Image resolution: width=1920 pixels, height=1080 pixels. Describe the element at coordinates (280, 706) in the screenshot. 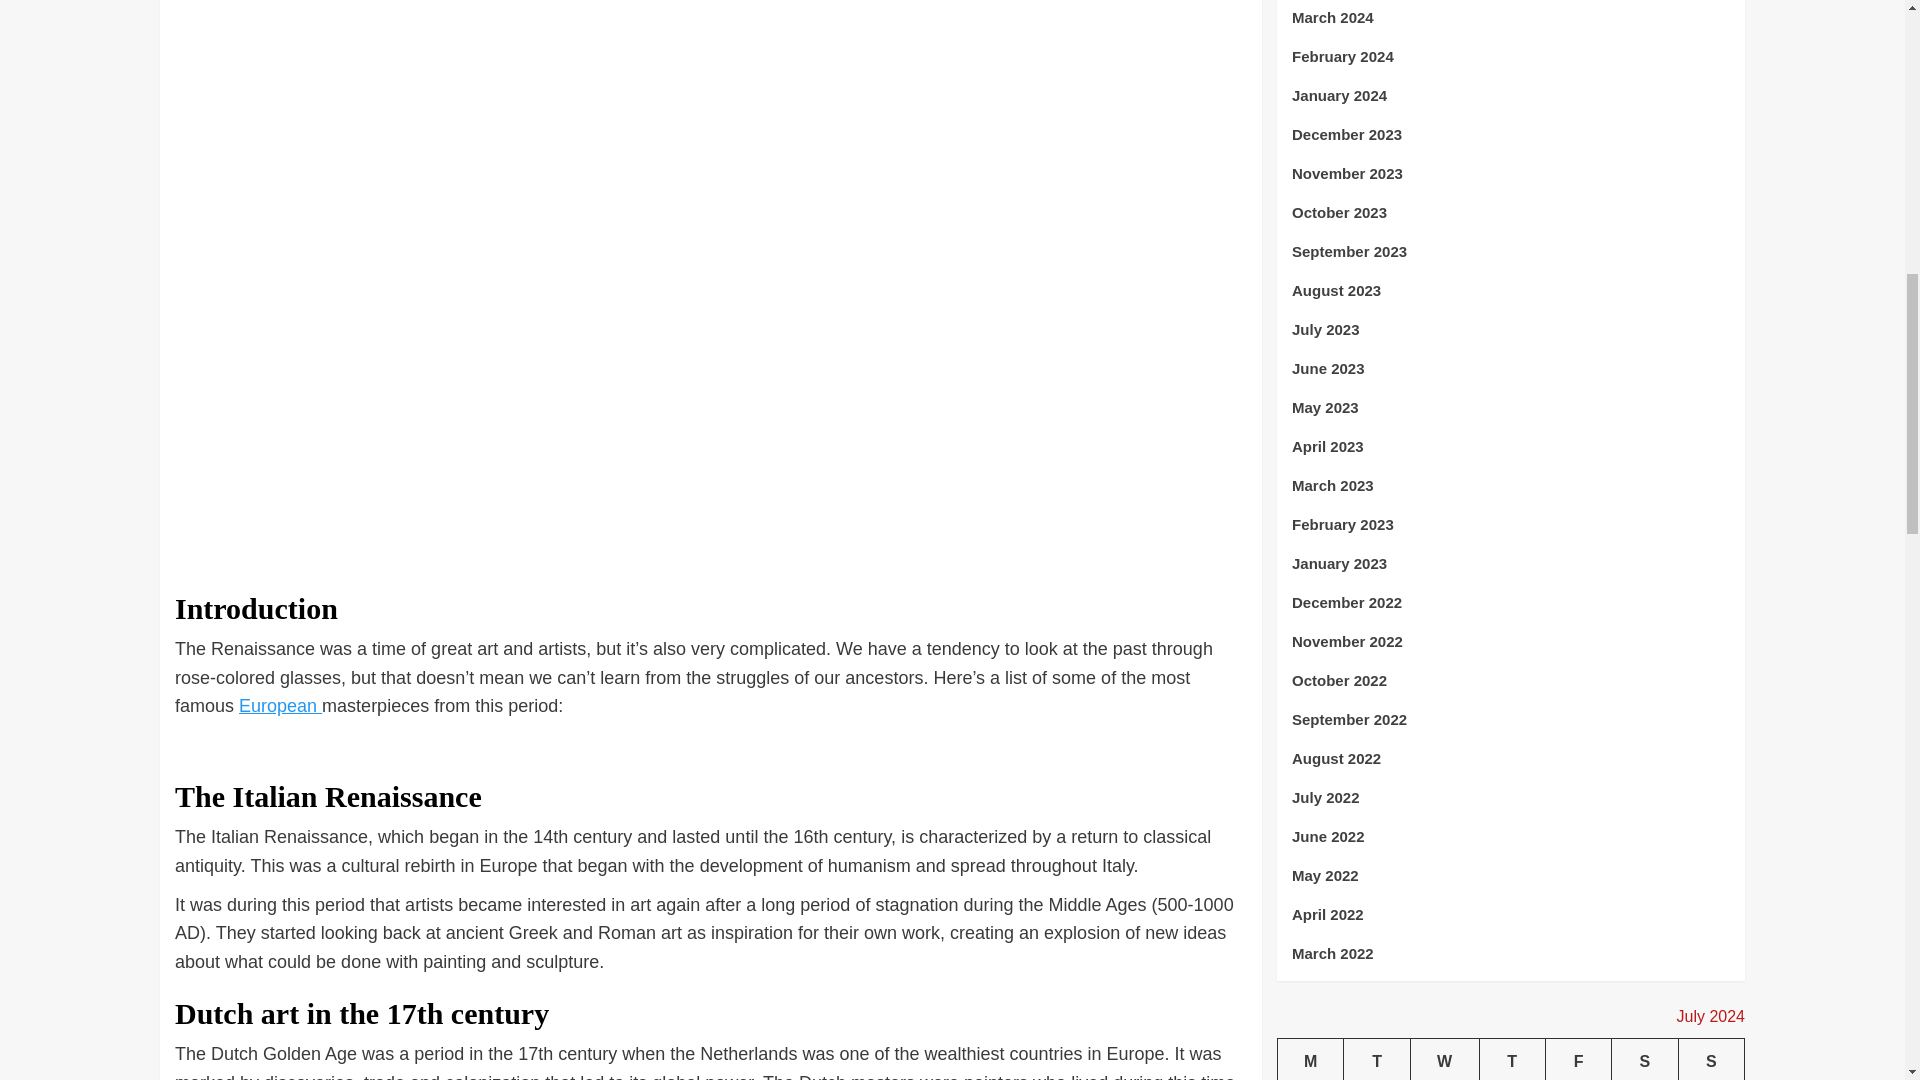

I see `European` at that location.